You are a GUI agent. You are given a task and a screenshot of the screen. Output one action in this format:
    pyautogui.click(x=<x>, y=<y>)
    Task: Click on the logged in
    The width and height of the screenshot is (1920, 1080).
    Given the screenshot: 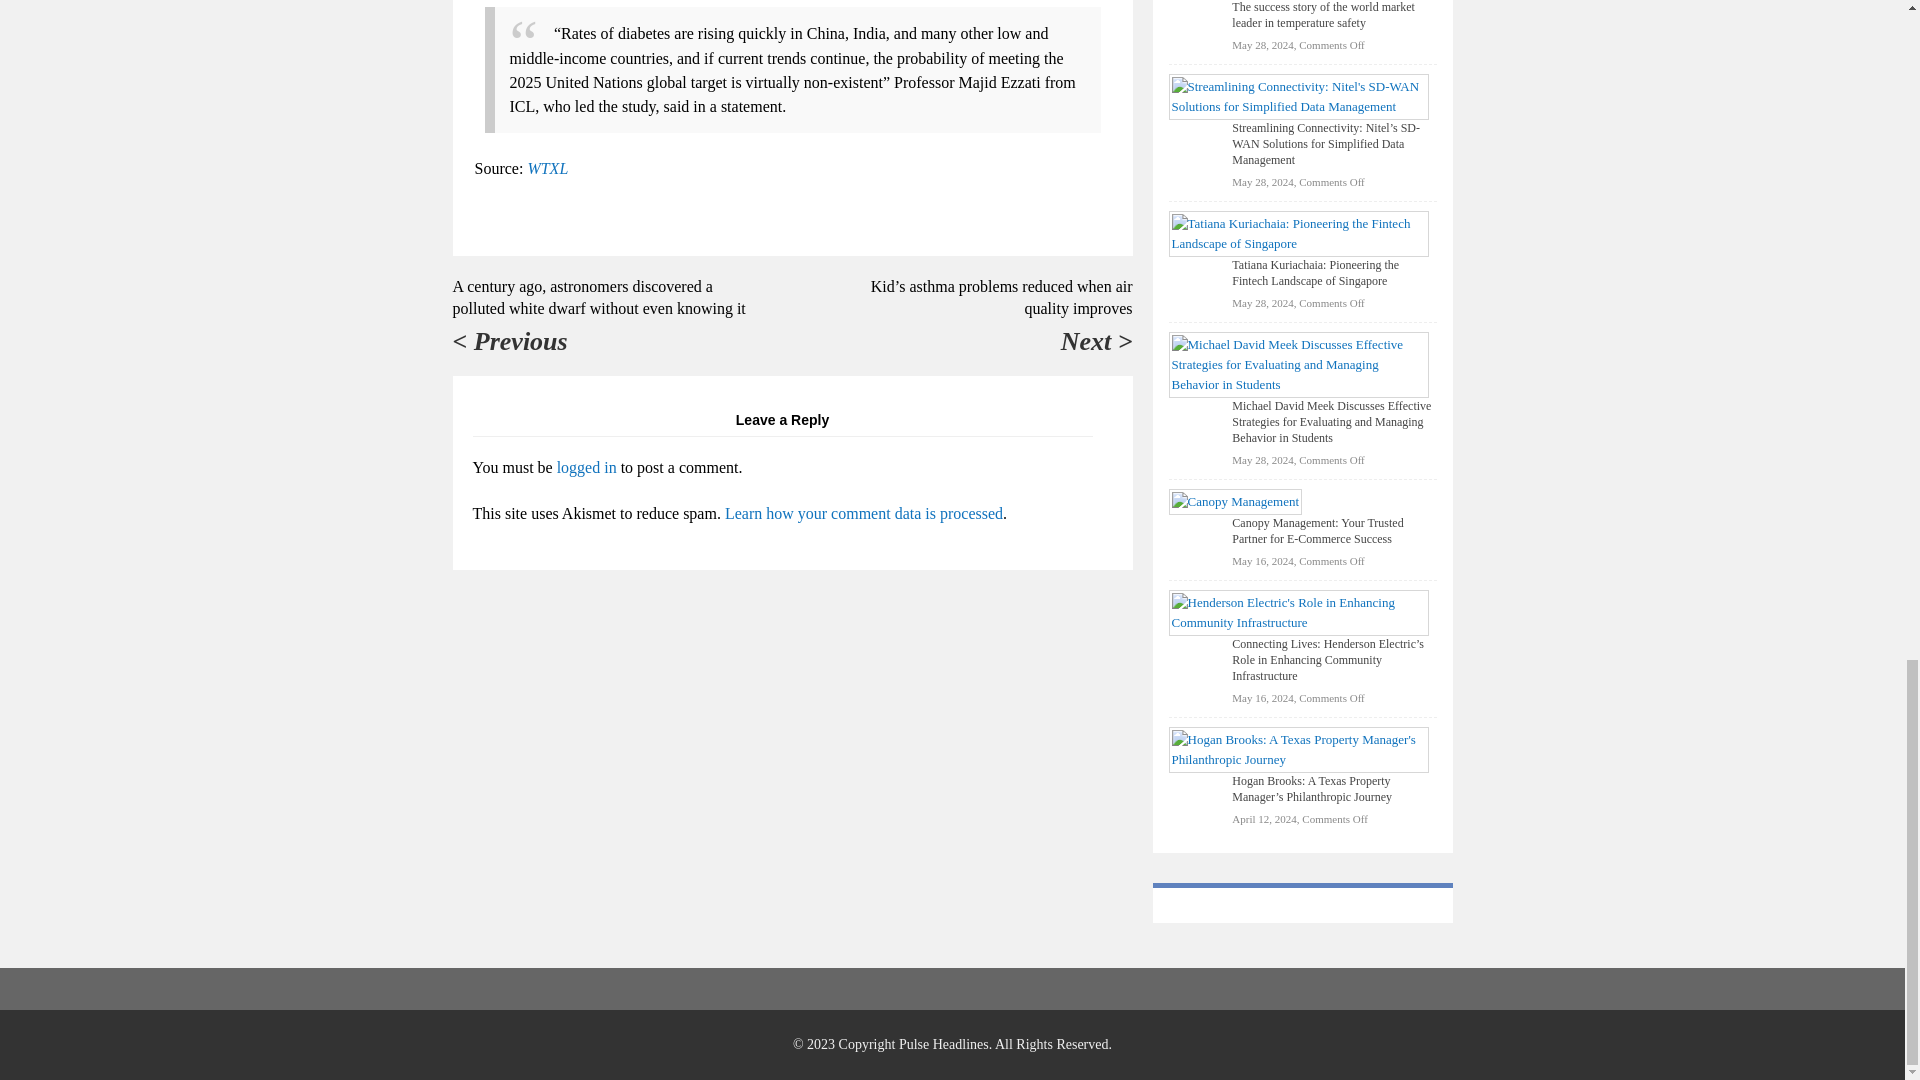 What is the action you would take?
    pyautogui.click(x=586, y=468)
    